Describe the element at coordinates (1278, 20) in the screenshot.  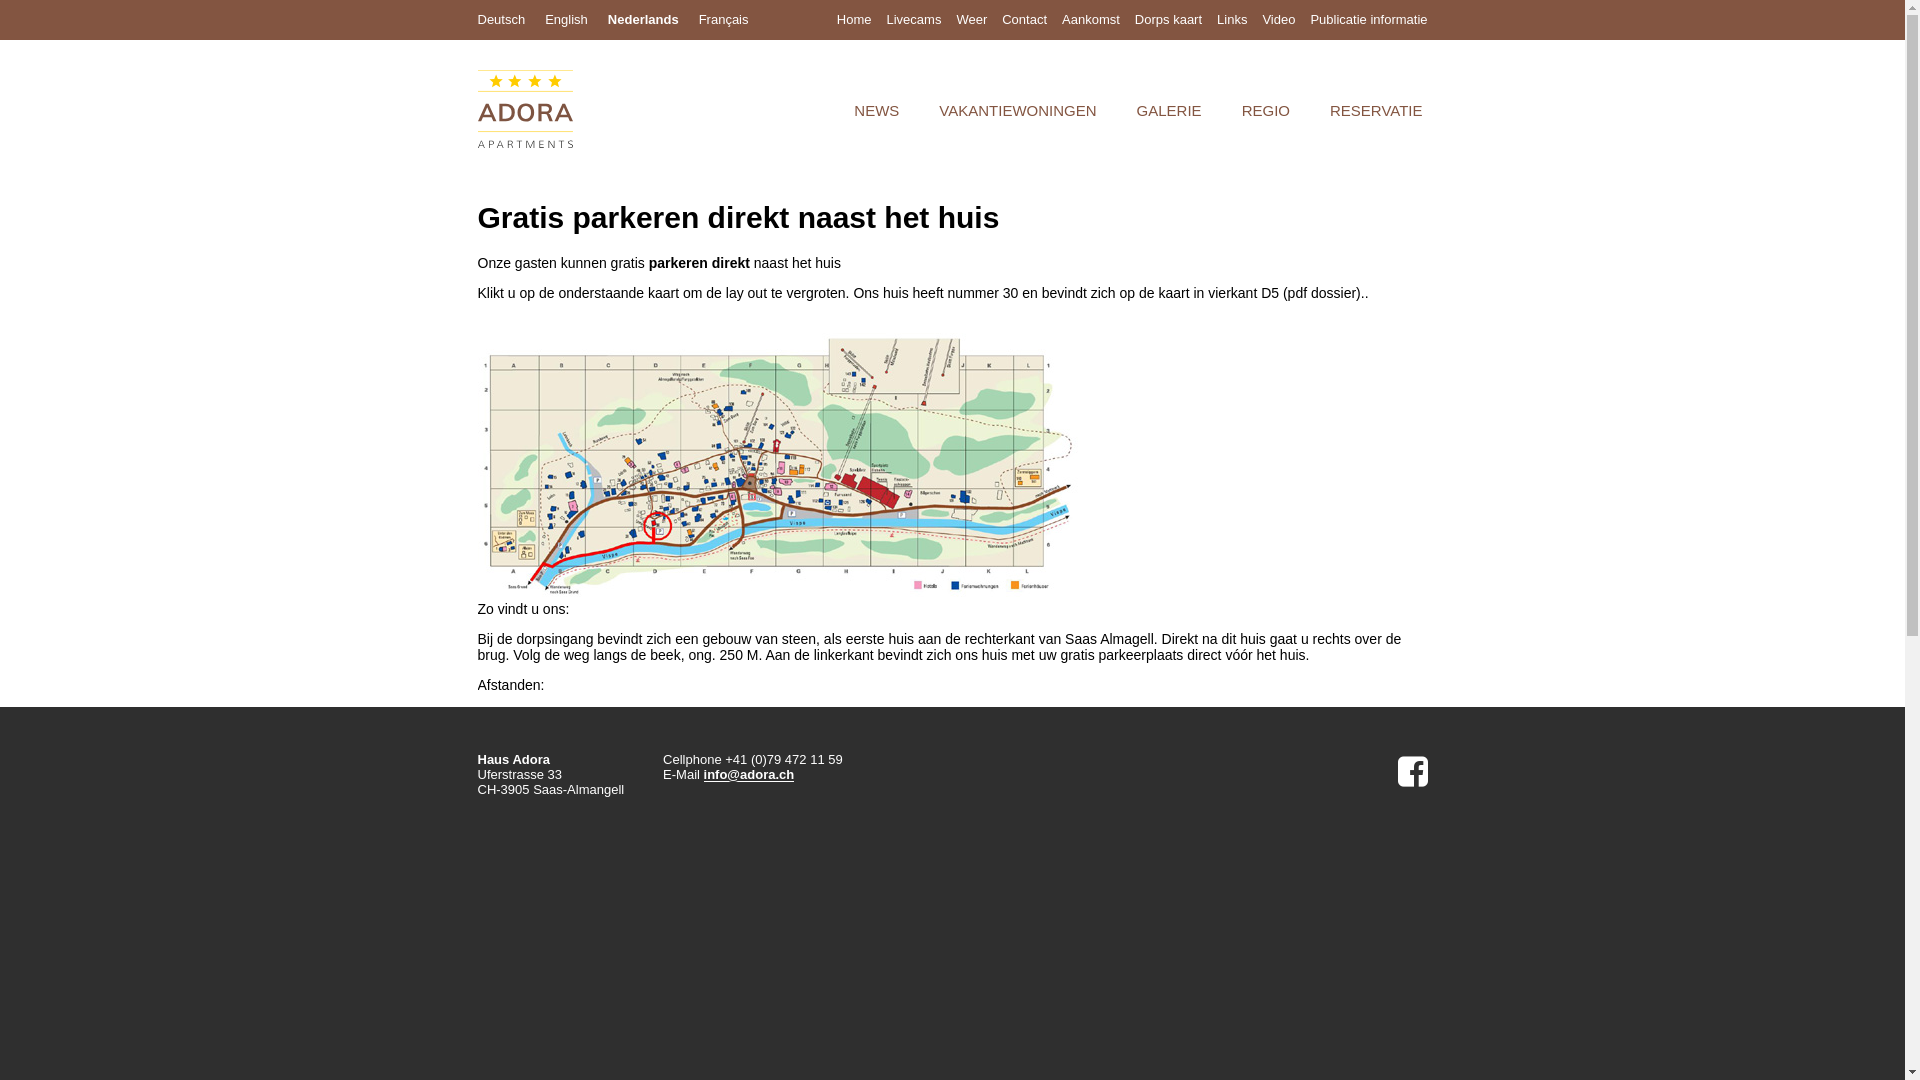
I see `Video` at that location.